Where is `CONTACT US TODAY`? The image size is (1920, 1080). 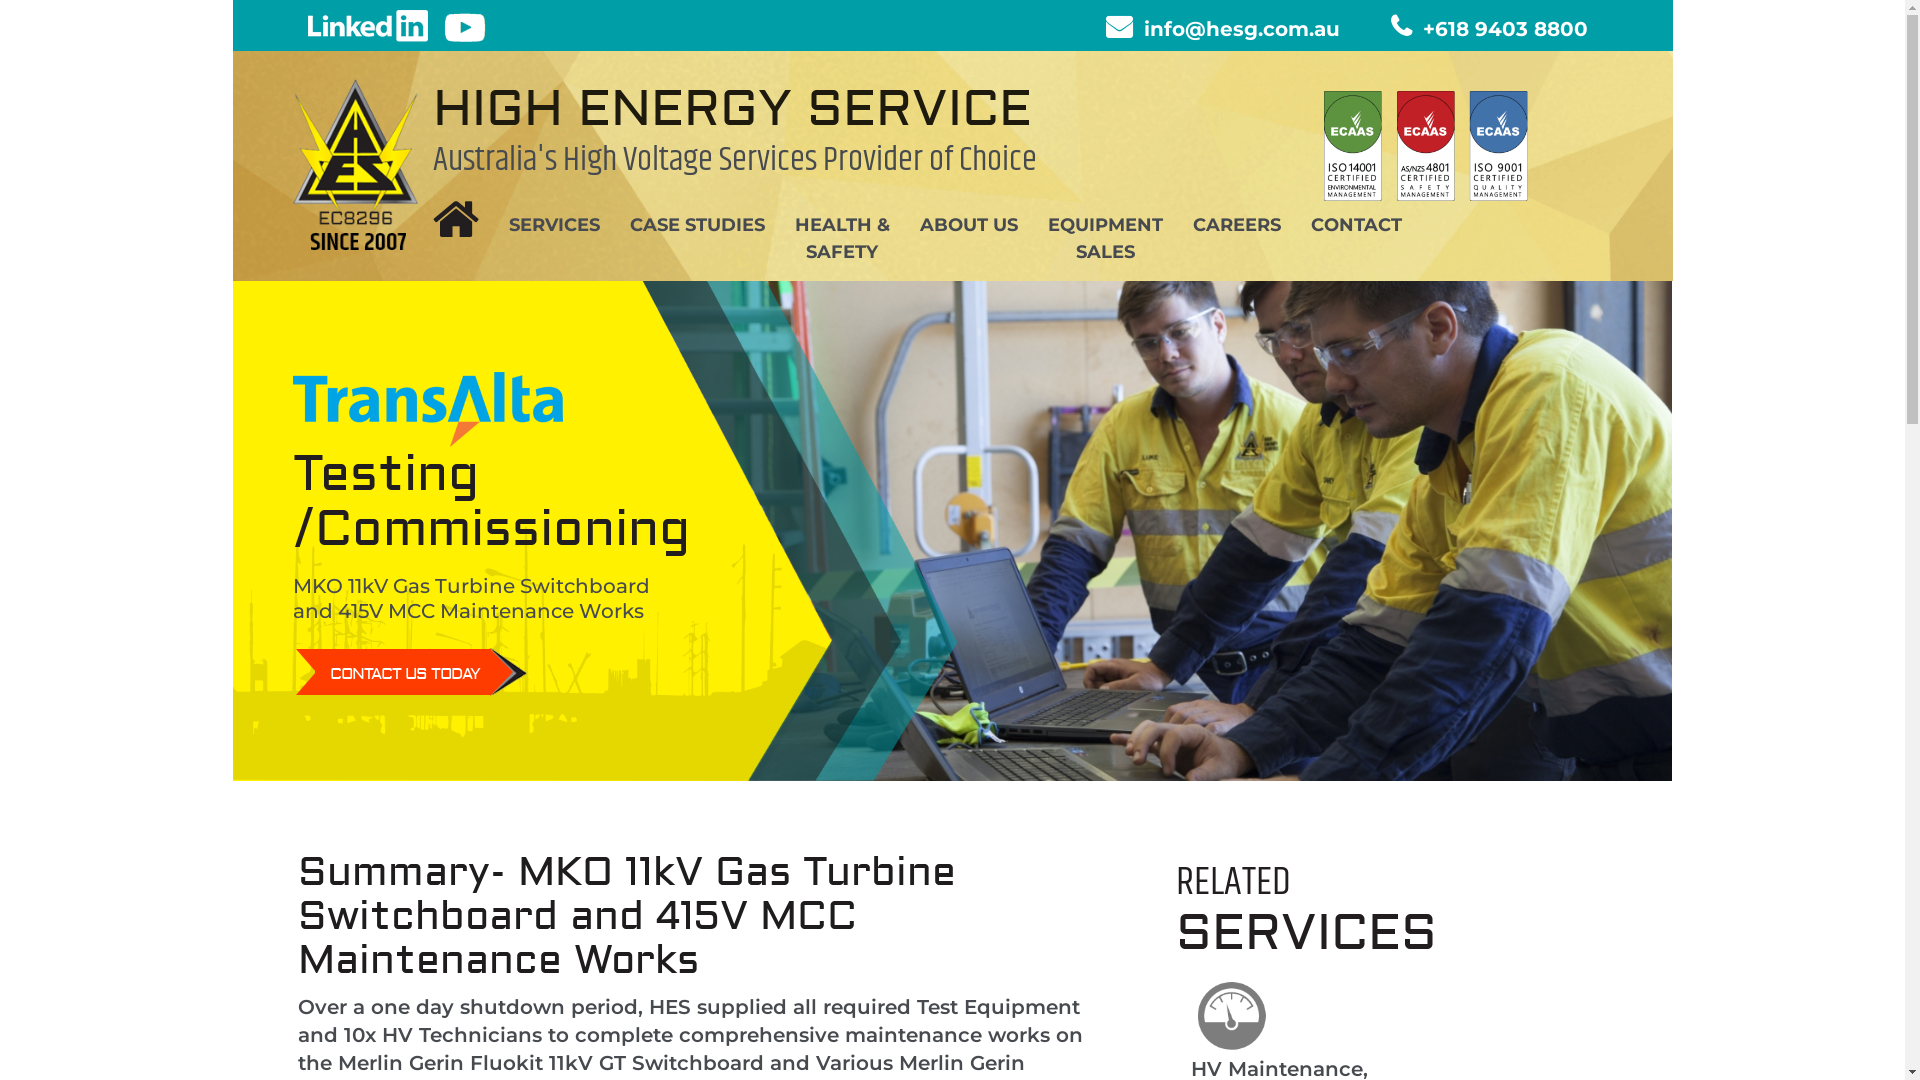 CONTACT US TODAY is located at coordinates (402, 672).